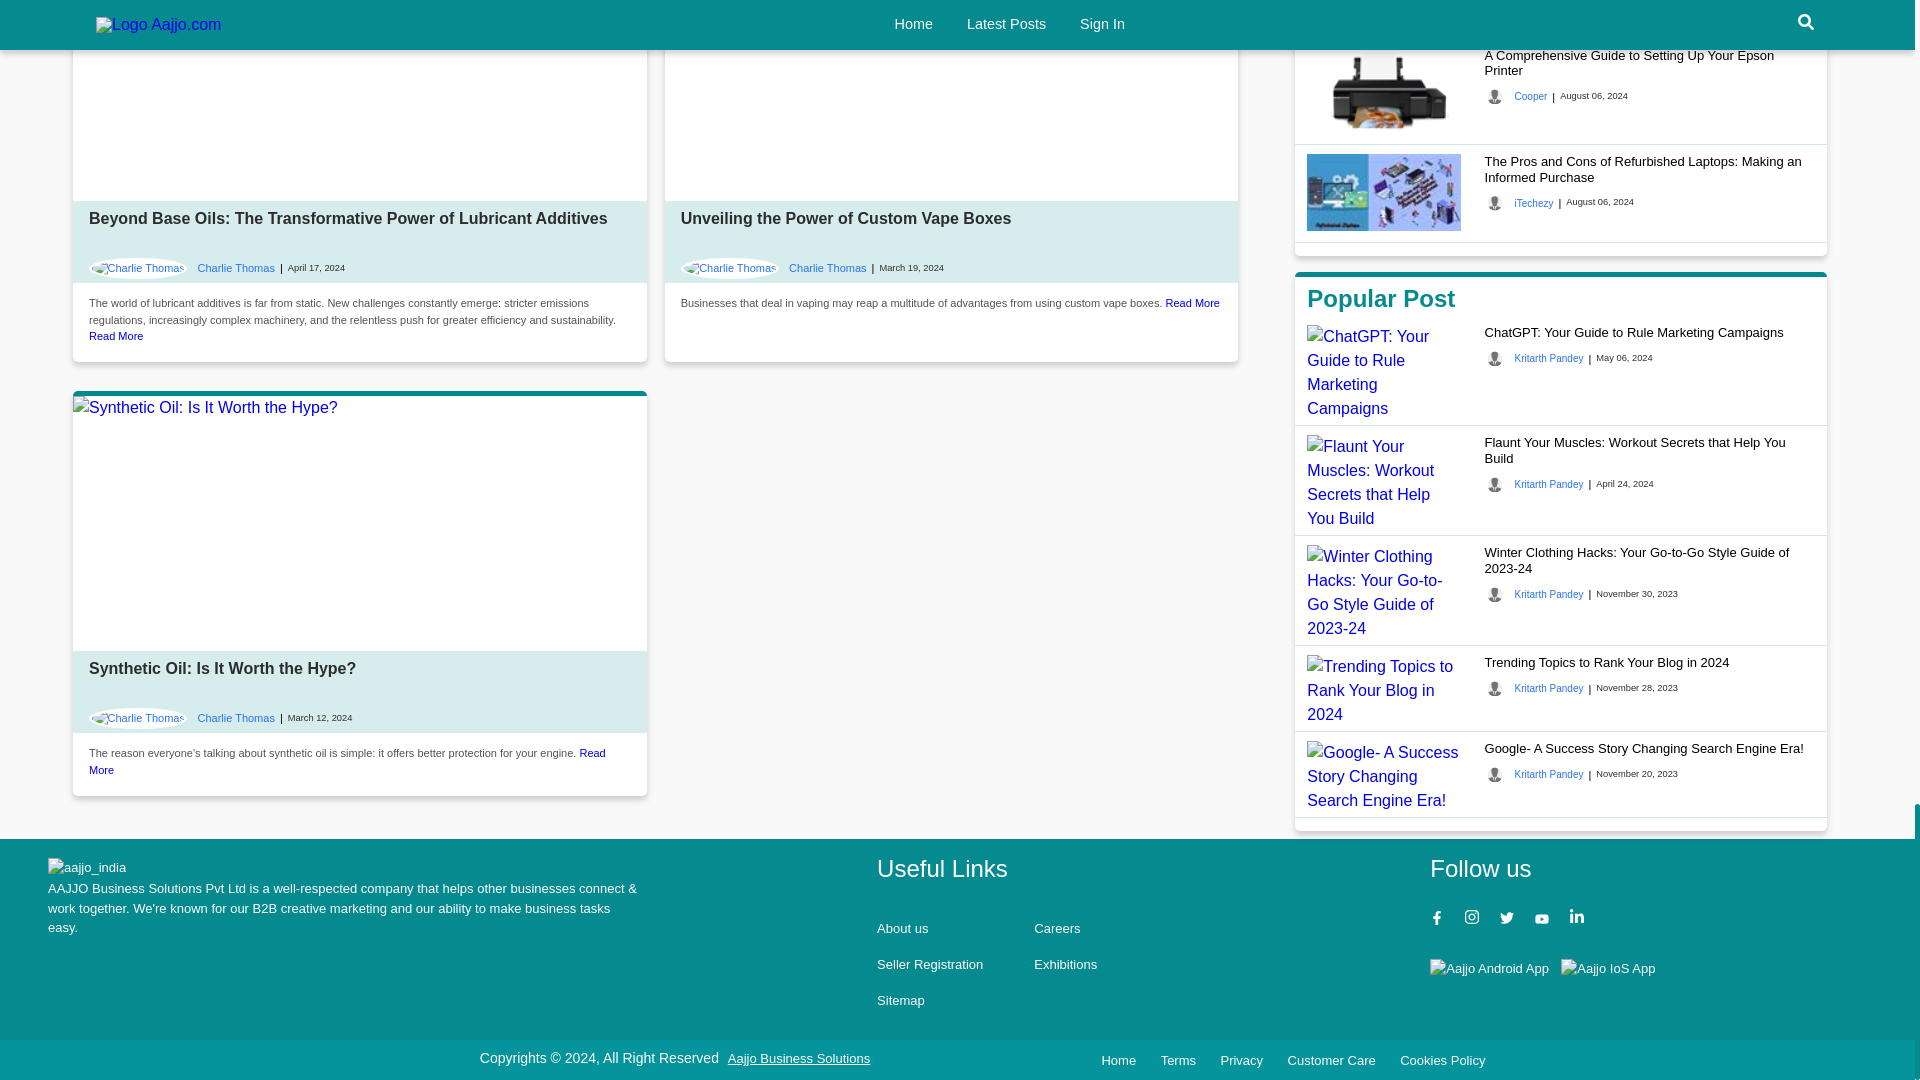 This screenshot has height=1080, width=1920. I want to click on Seller Registration, so click(930, 964).